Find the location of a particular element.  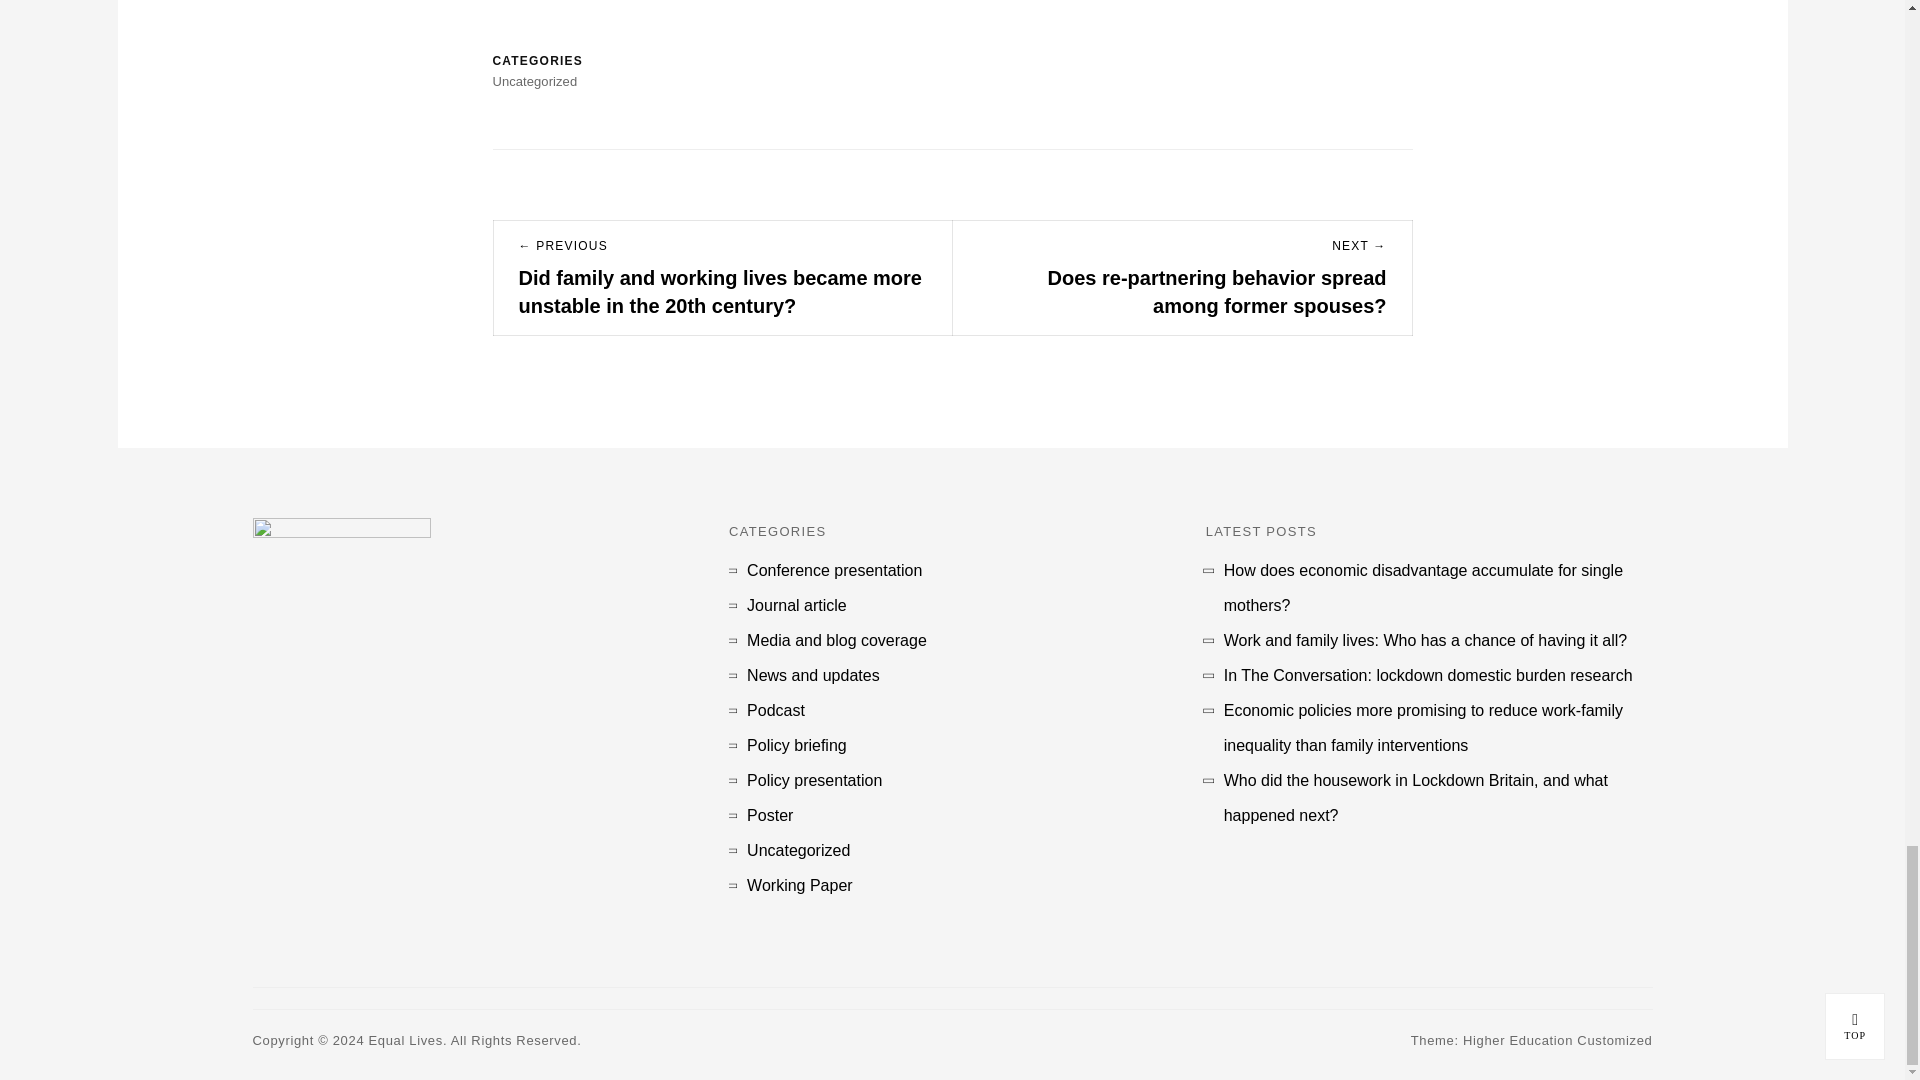

Equal Lives is located at coordinates (406, 1040).